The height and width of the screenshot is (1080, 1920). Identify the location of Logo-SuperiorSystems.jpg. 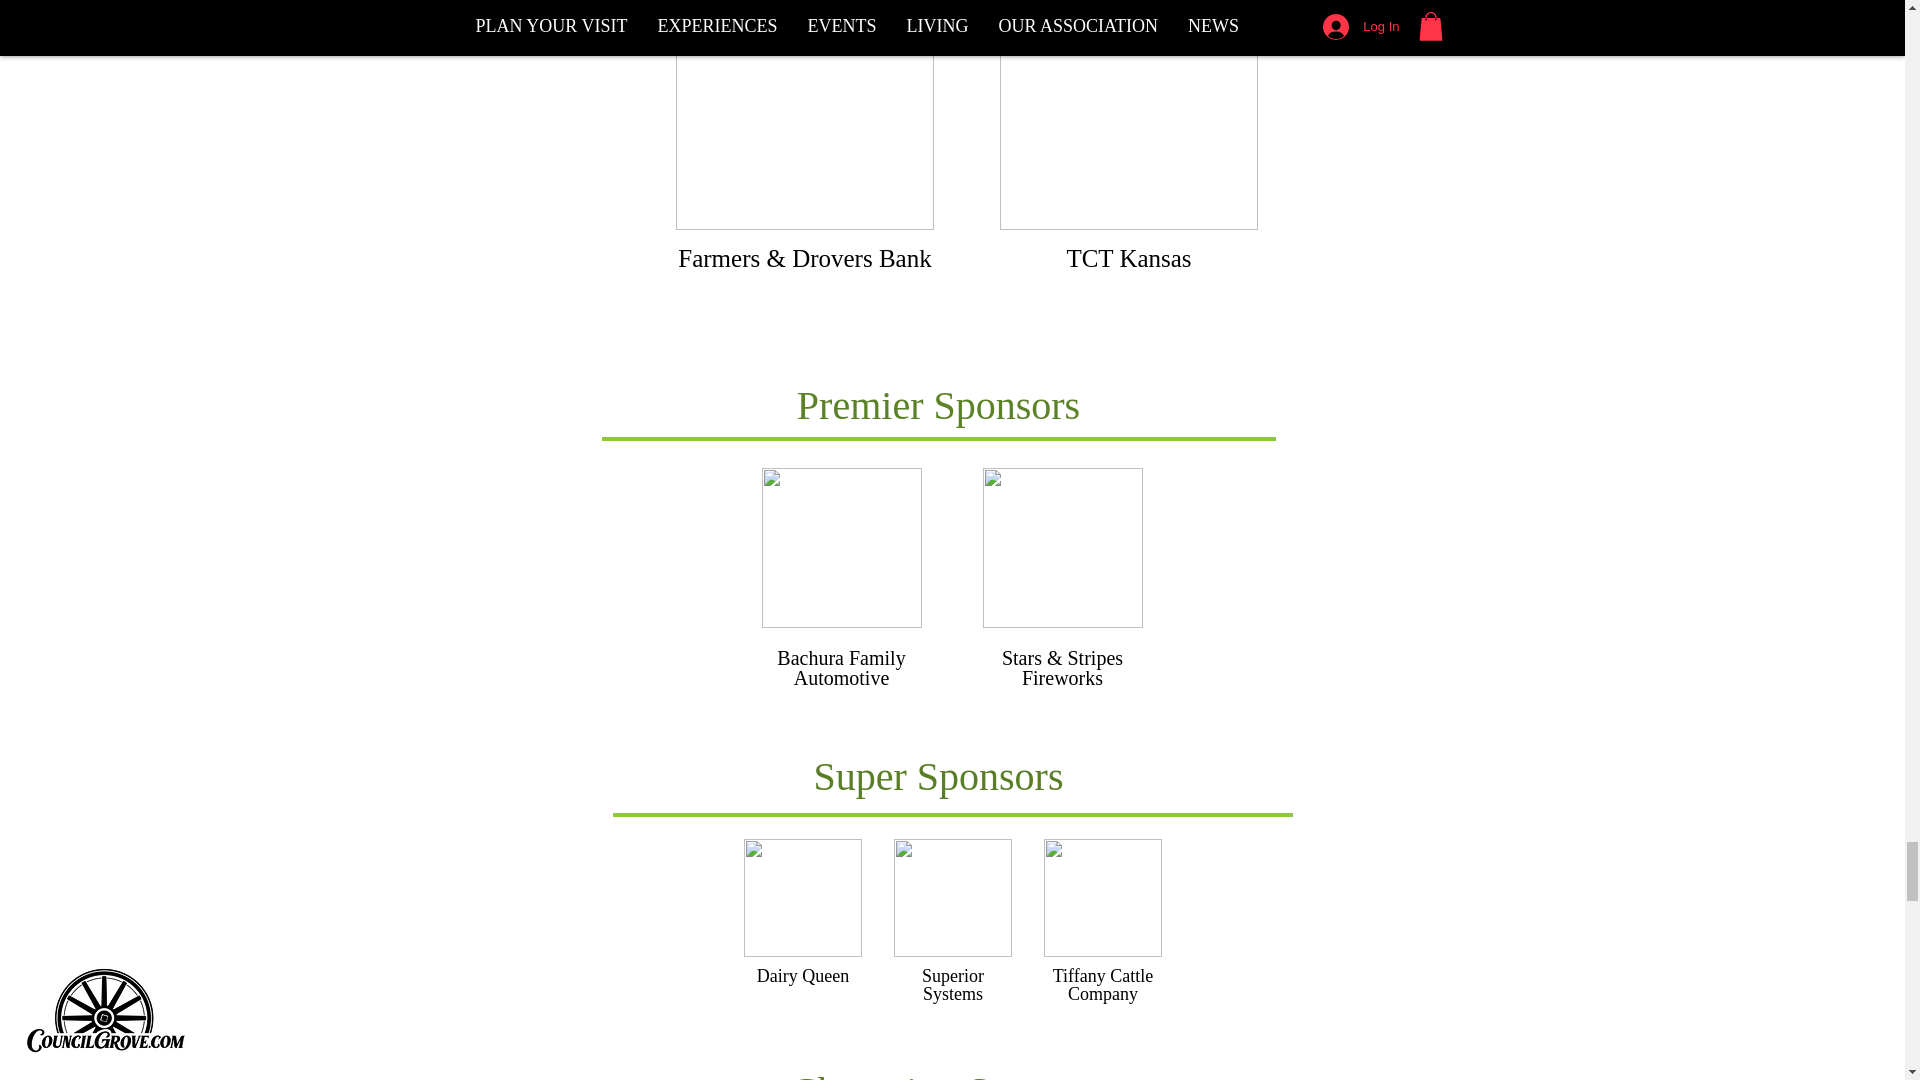
(952, 898).